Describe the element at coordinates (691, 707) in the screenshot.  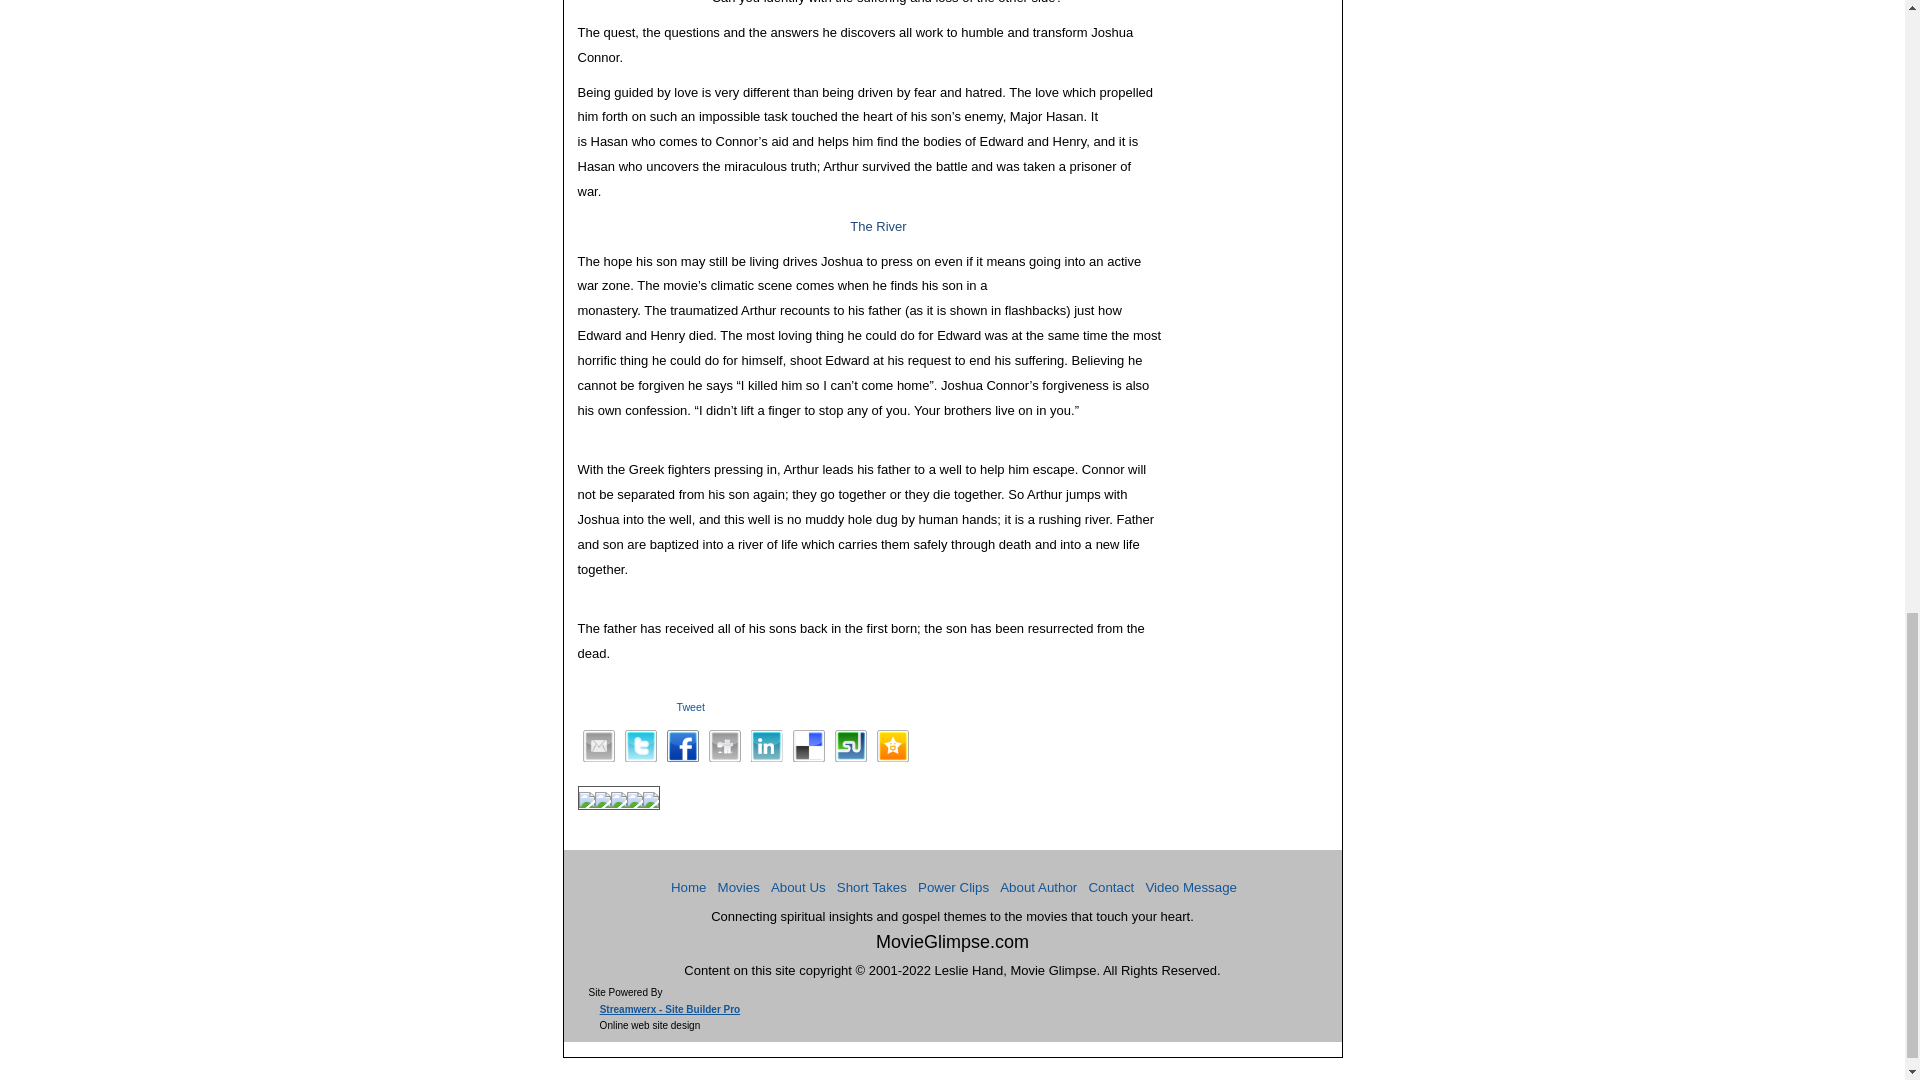
I see `Tweet` at that location.